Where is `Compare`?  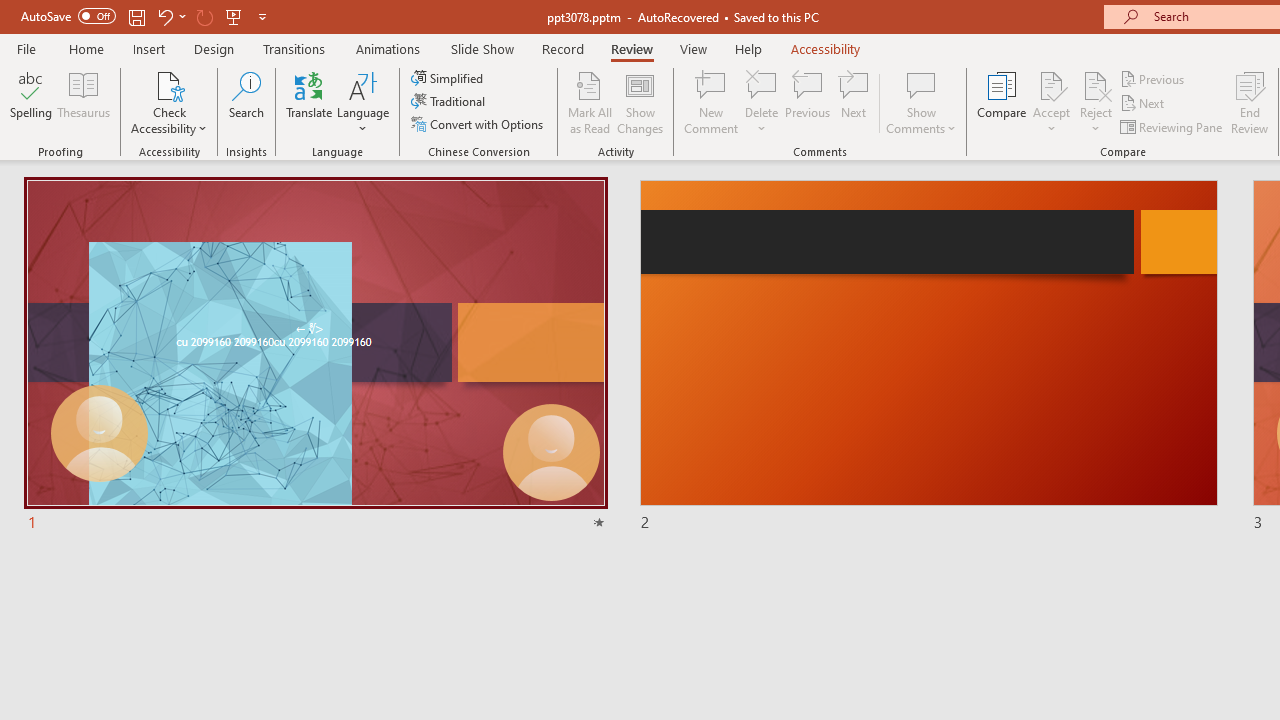
Compare is located at coordinates (1002, 102).